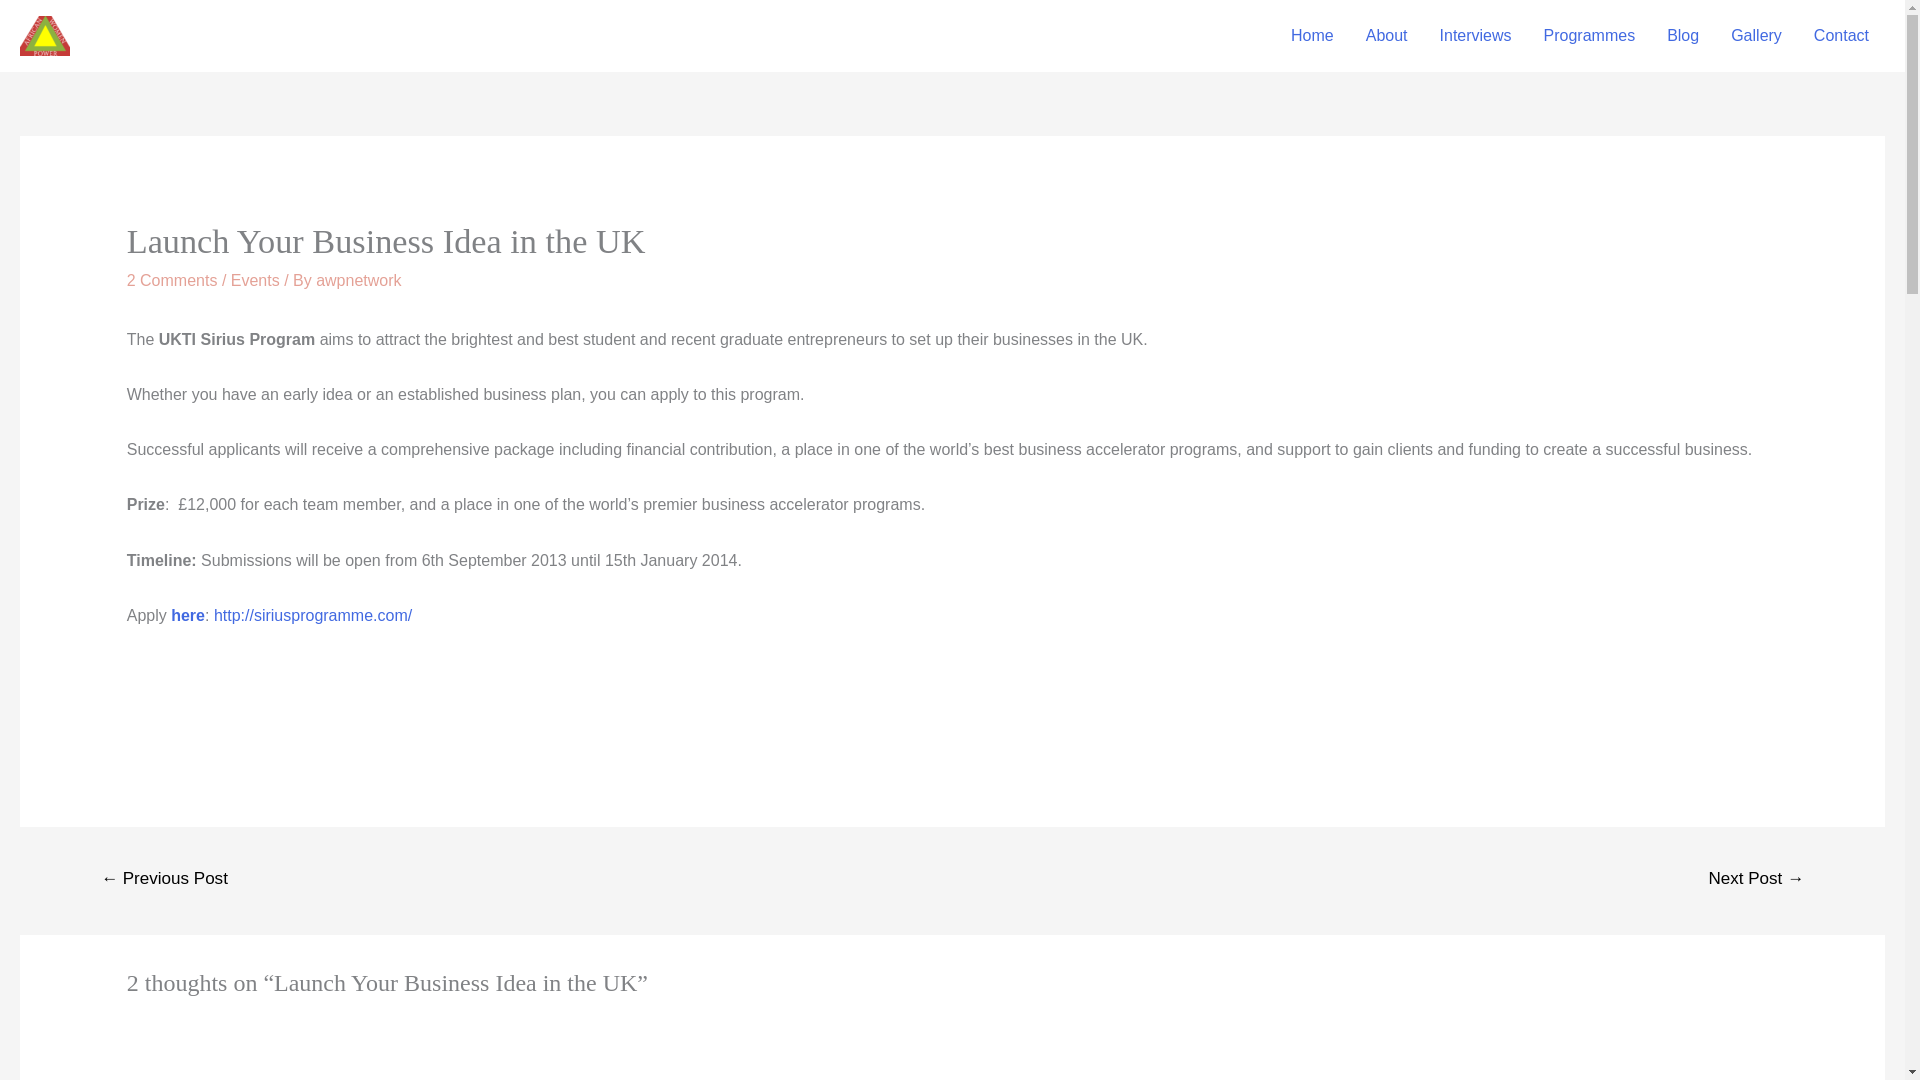 The height and width of the screenshot is (1080, 1920). What do you see at coordinates (1841, 36) in the screenshot?
I see `Contact` at bounding box center [1841, 36].